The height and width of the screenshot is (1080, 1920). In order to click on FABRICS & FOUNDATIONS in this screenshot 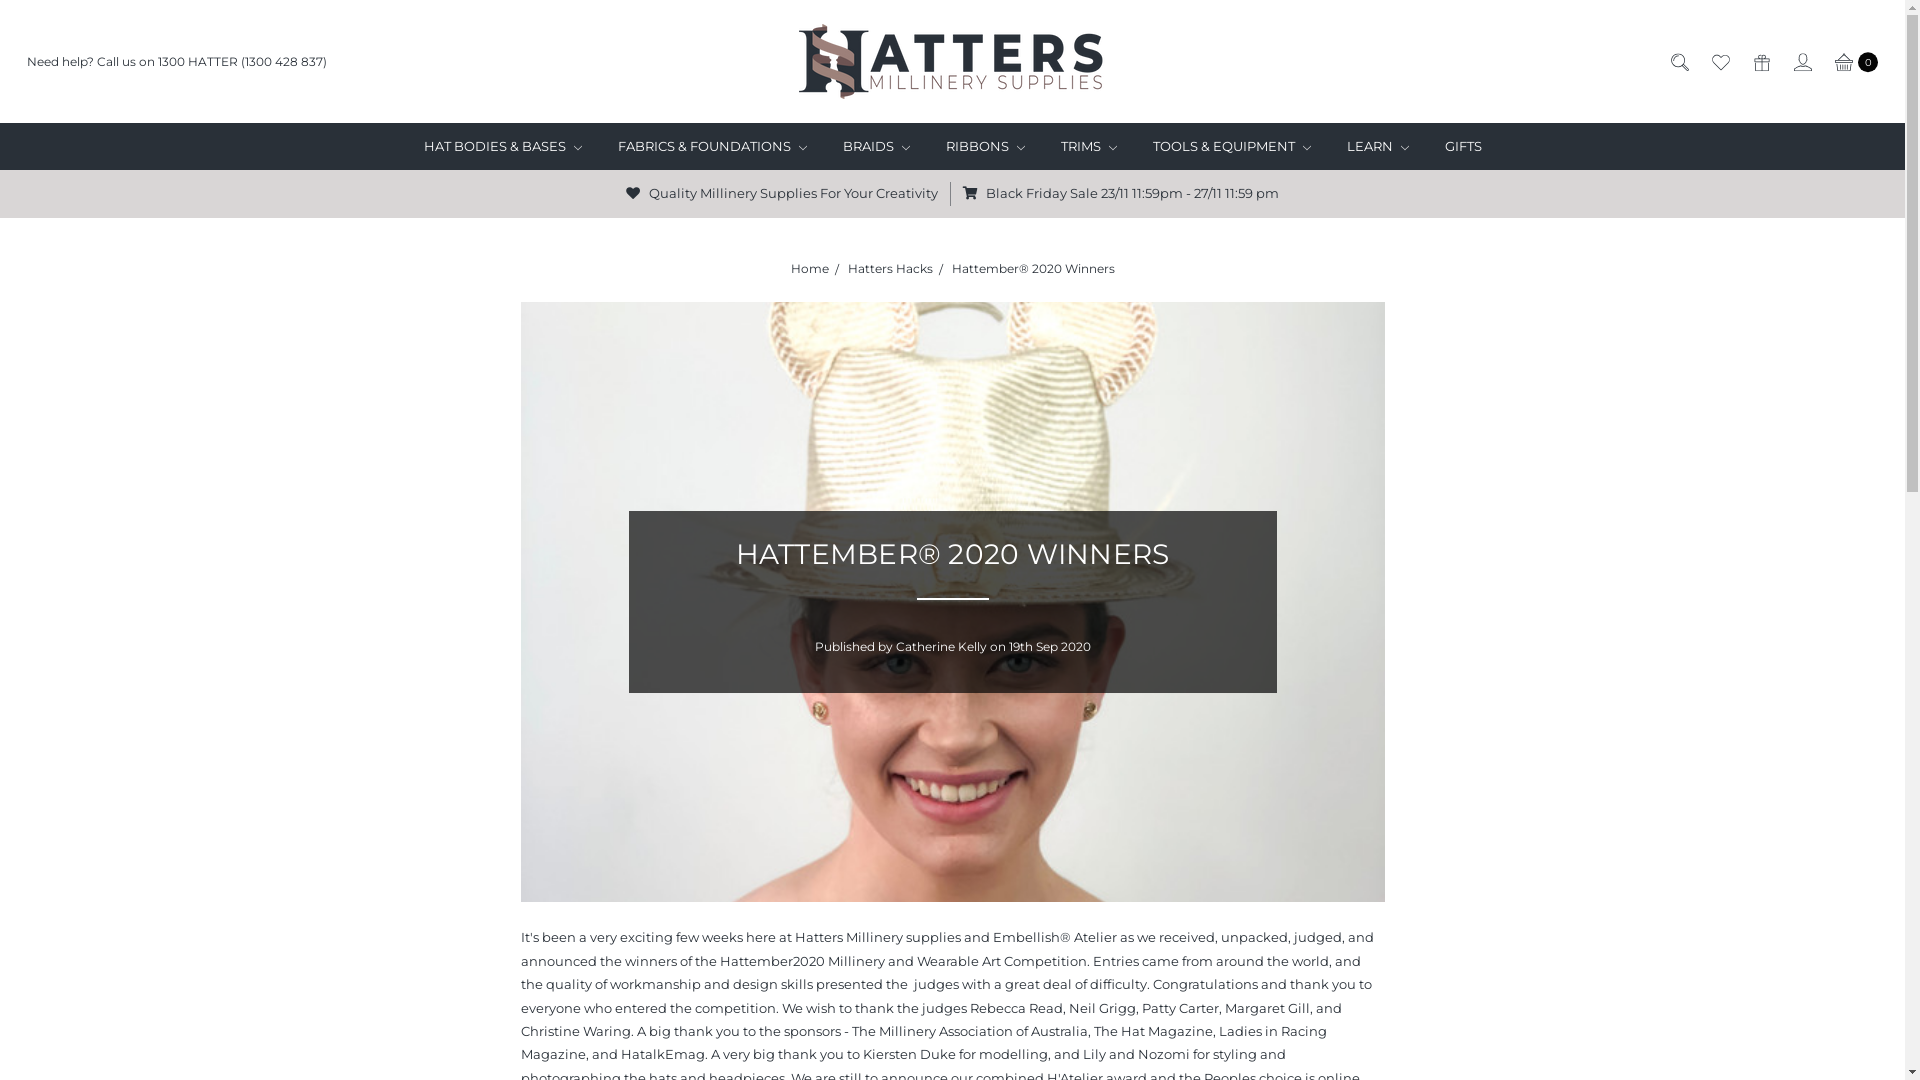, I will do `click(712, 146)`.